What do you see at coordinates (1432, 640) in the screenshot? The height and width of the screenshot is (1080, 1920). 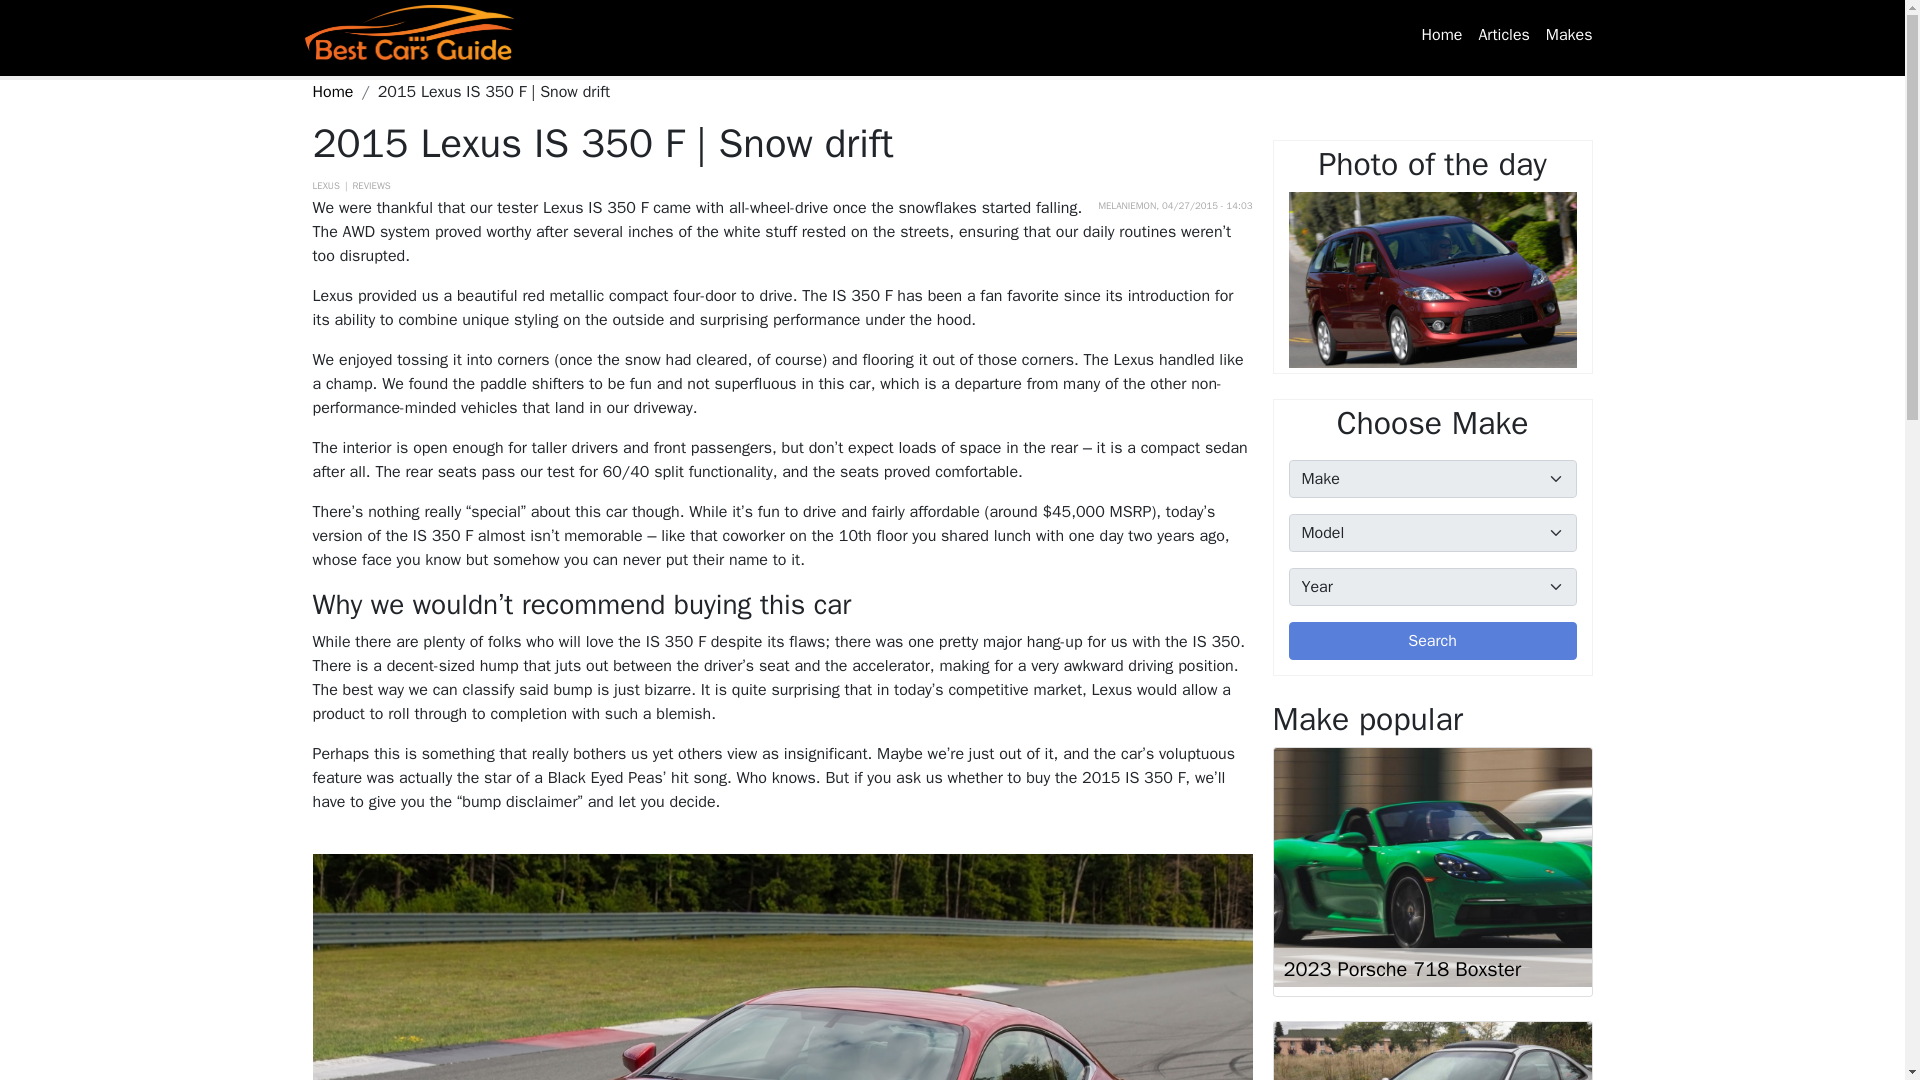 I see `Search` at bounding box center [1432, 640].